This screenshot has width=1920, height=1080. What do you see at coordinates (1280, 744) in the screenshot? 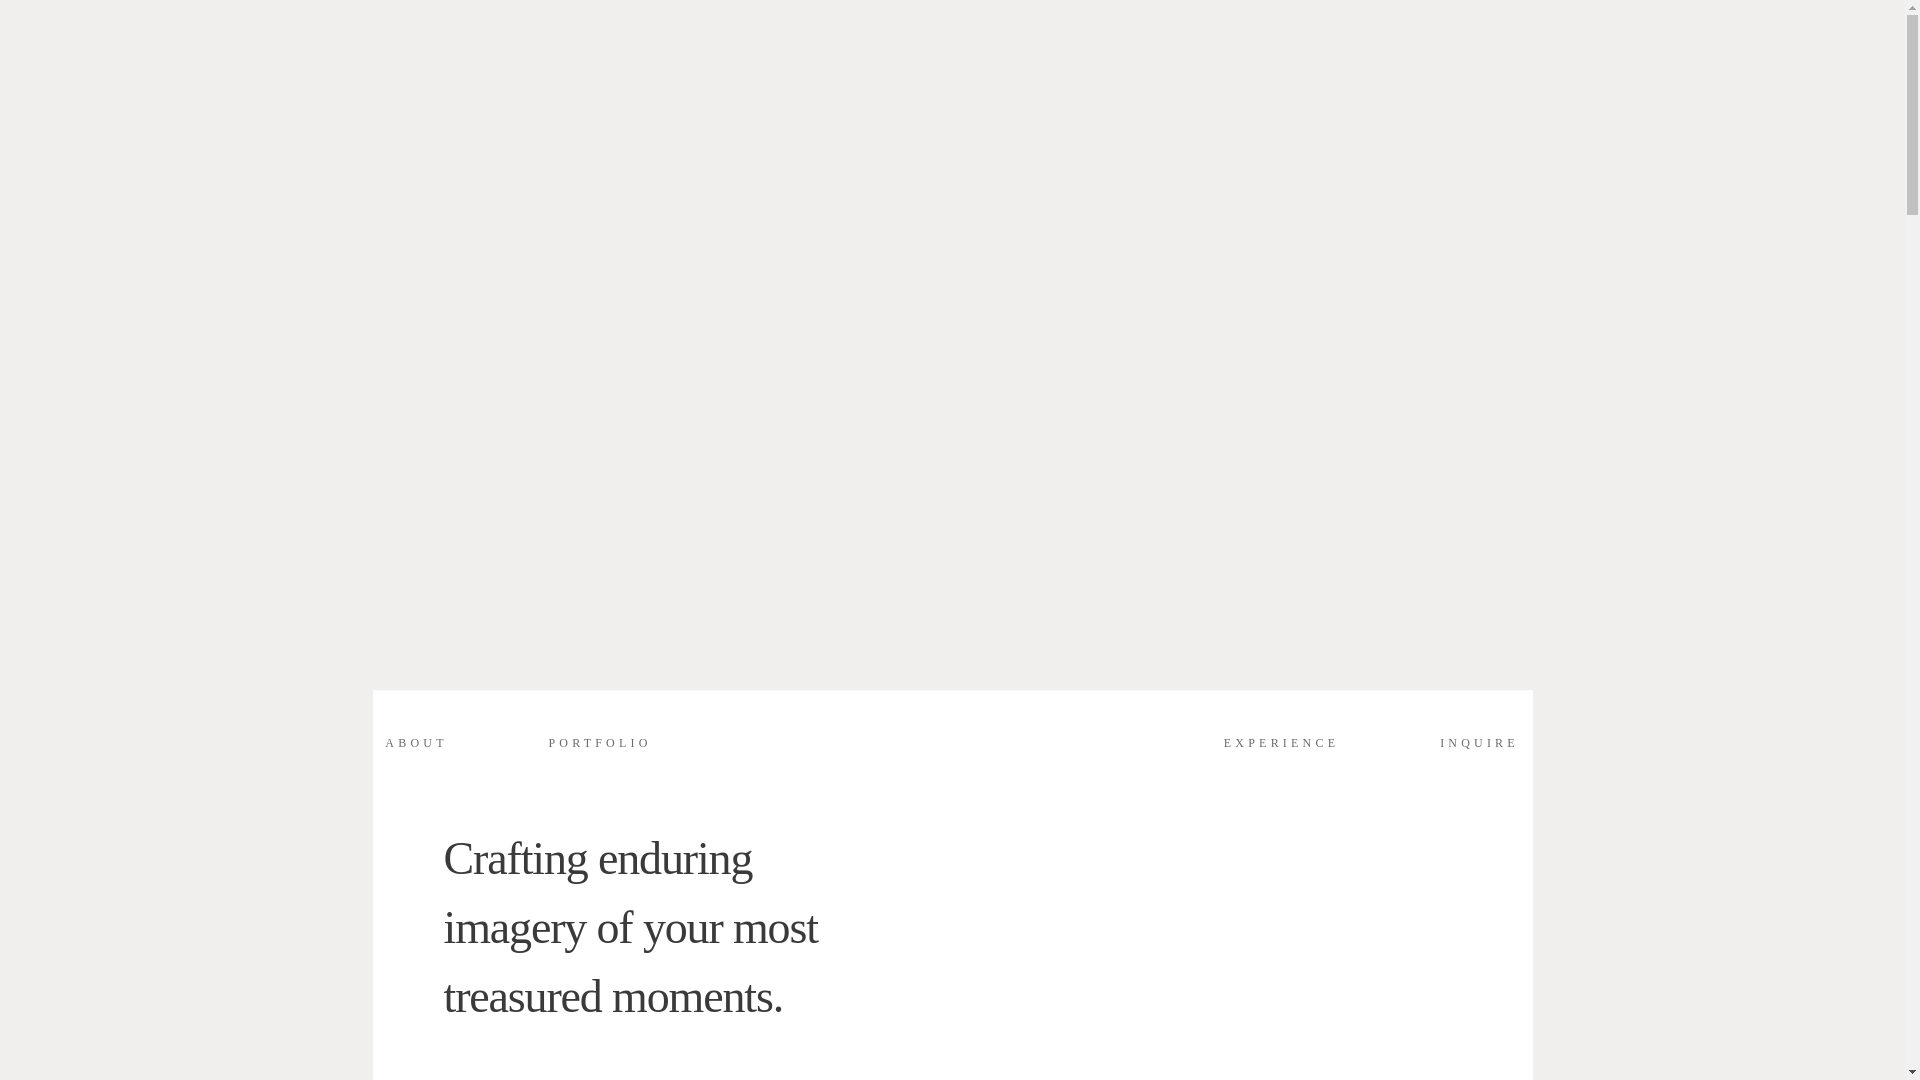
I see `EXPERIENCE` at bounding box center [1280, 744].